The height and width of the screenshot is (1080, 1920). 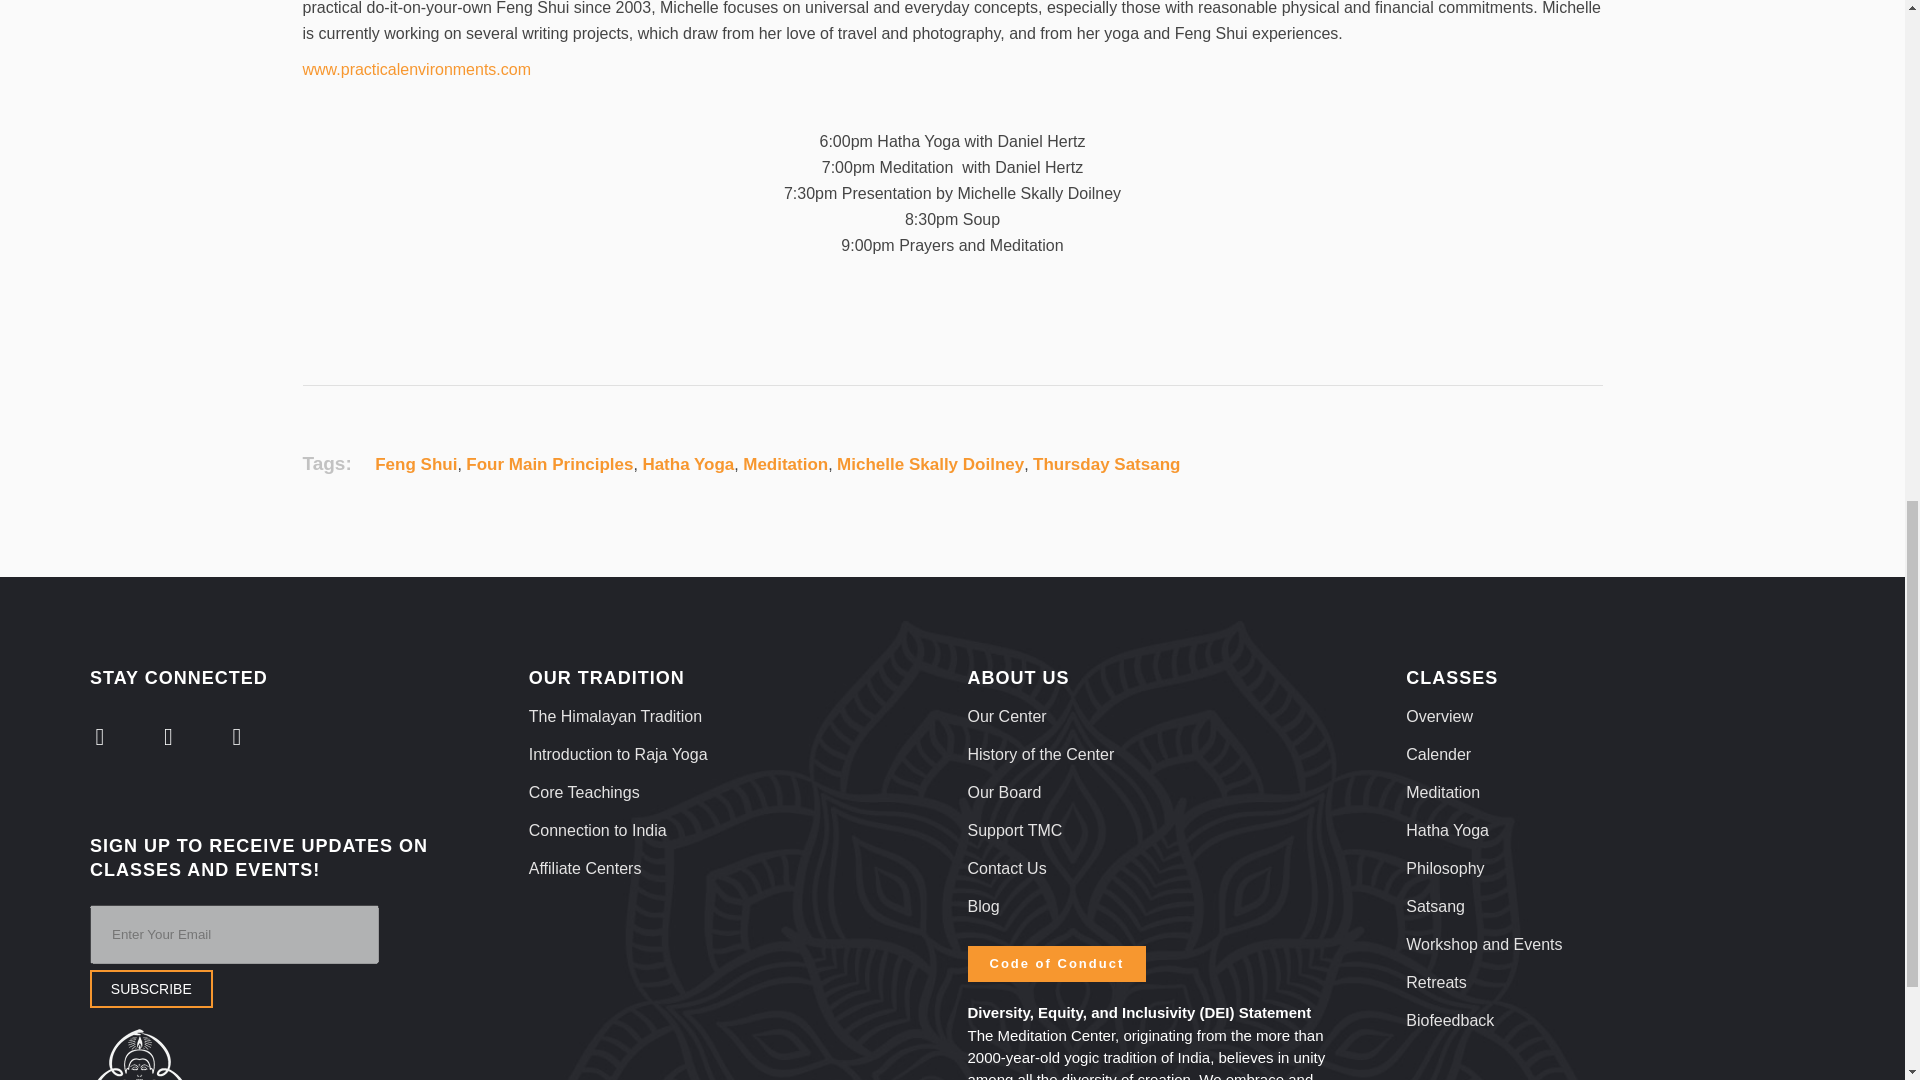 I want to click on SUBSCRIBE, so click(x=152, y=988).